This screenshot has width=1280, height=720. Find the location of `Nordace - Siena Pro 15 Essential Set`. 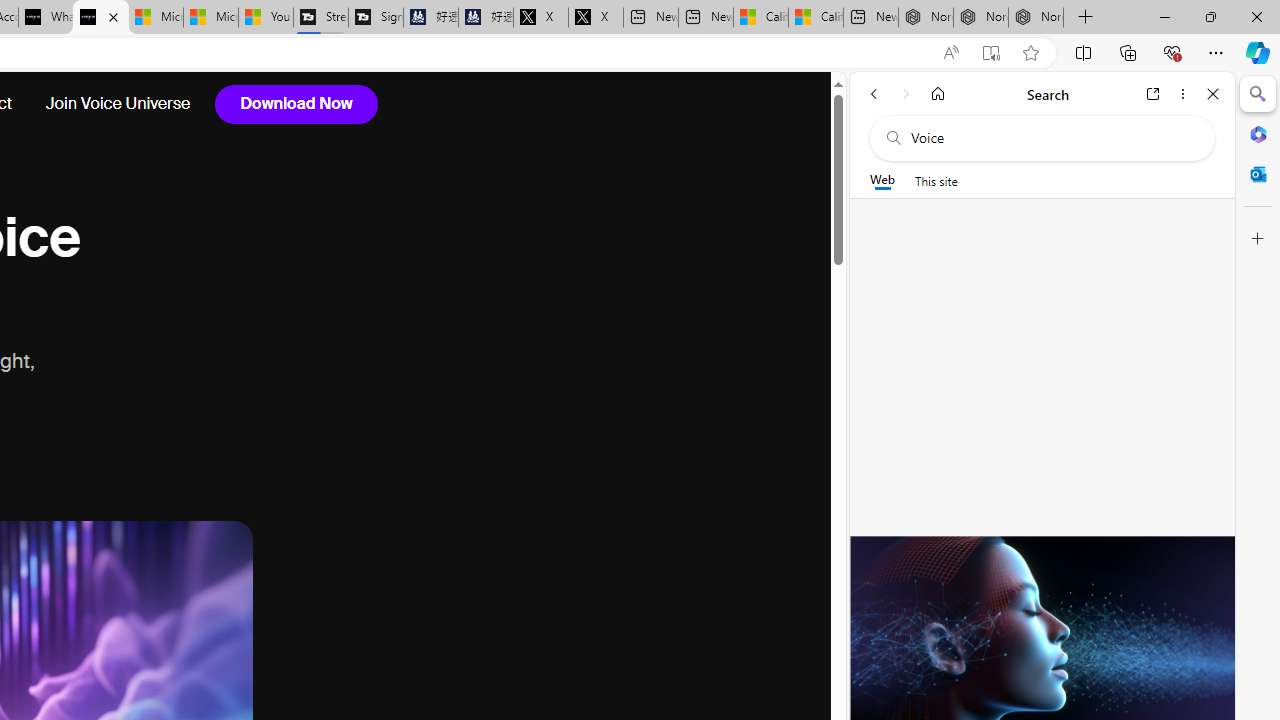

Nordace - Siena Pro 15 Essential Set is located at coordinates (1036, 18).